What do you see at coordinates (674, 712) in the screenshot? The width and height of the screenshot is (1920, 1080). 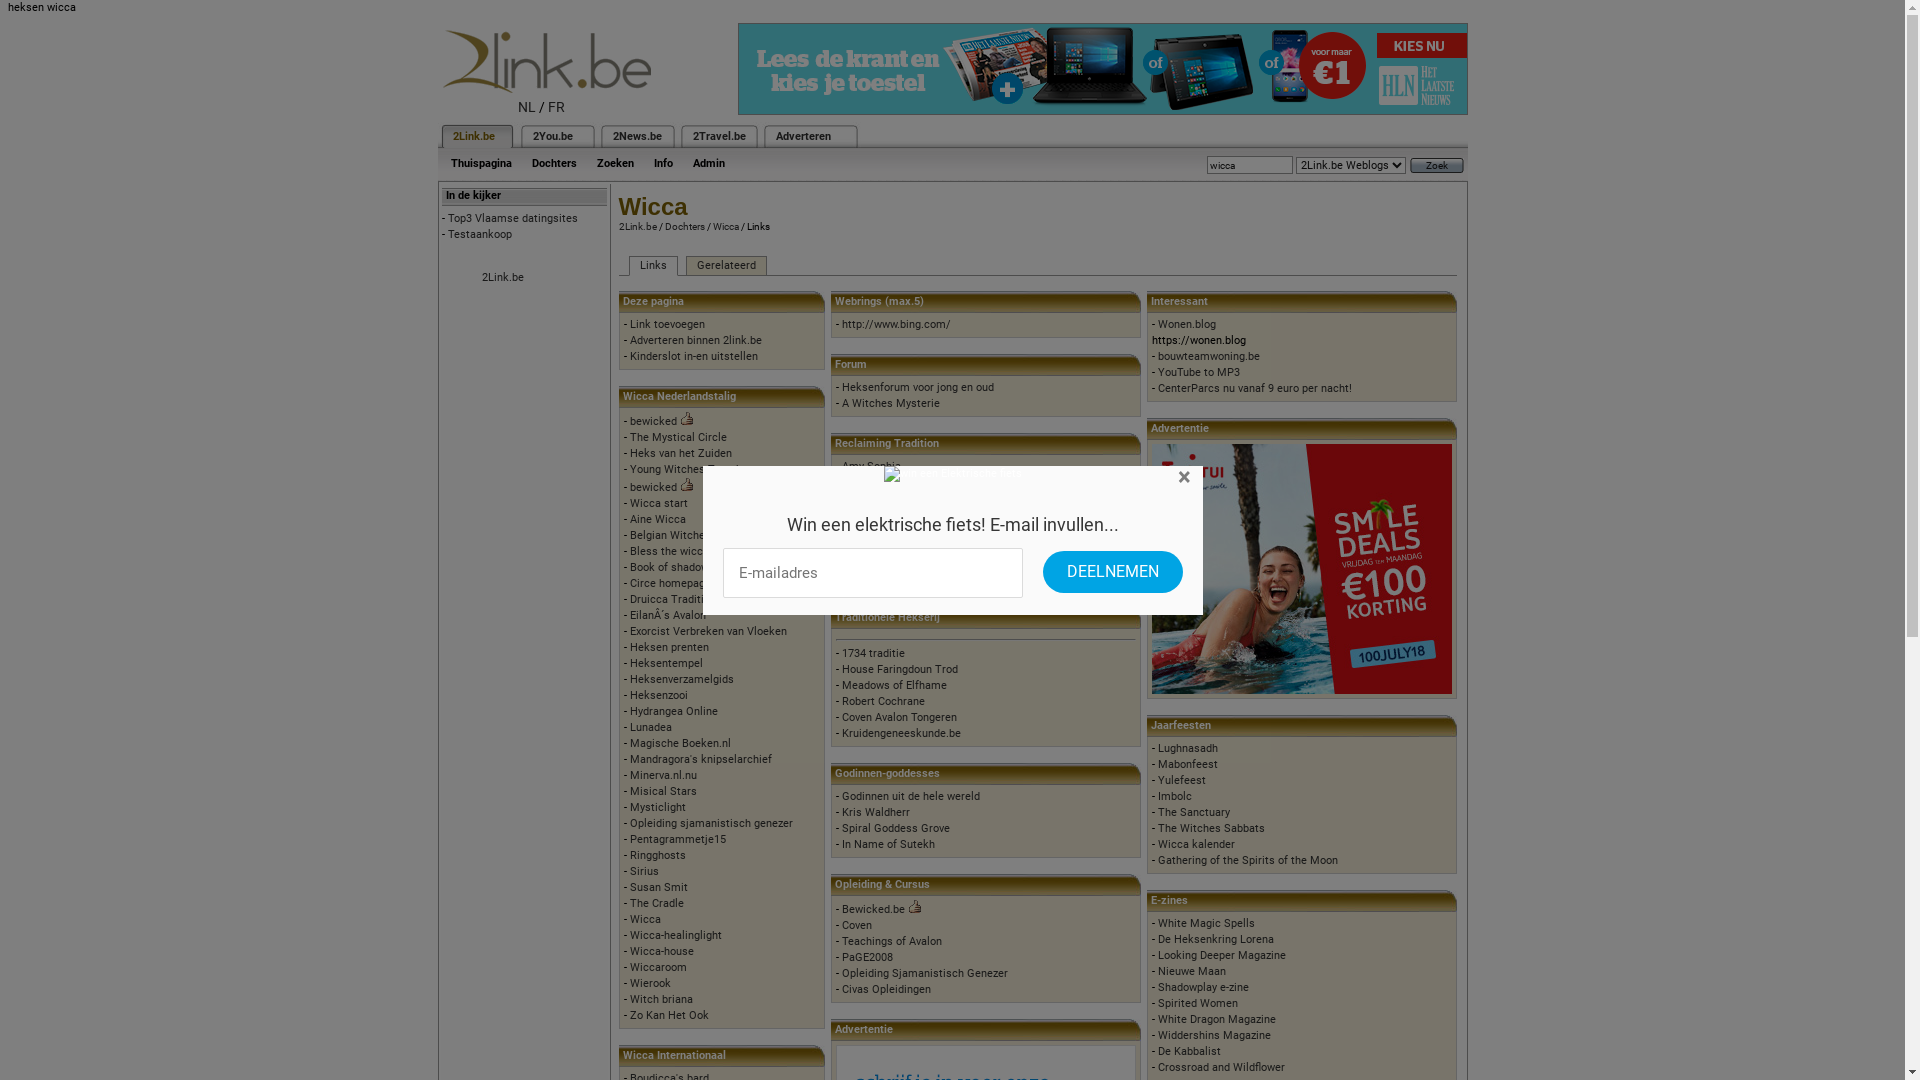 I see `Hydrangea Online` at bounding box center [674, 712].